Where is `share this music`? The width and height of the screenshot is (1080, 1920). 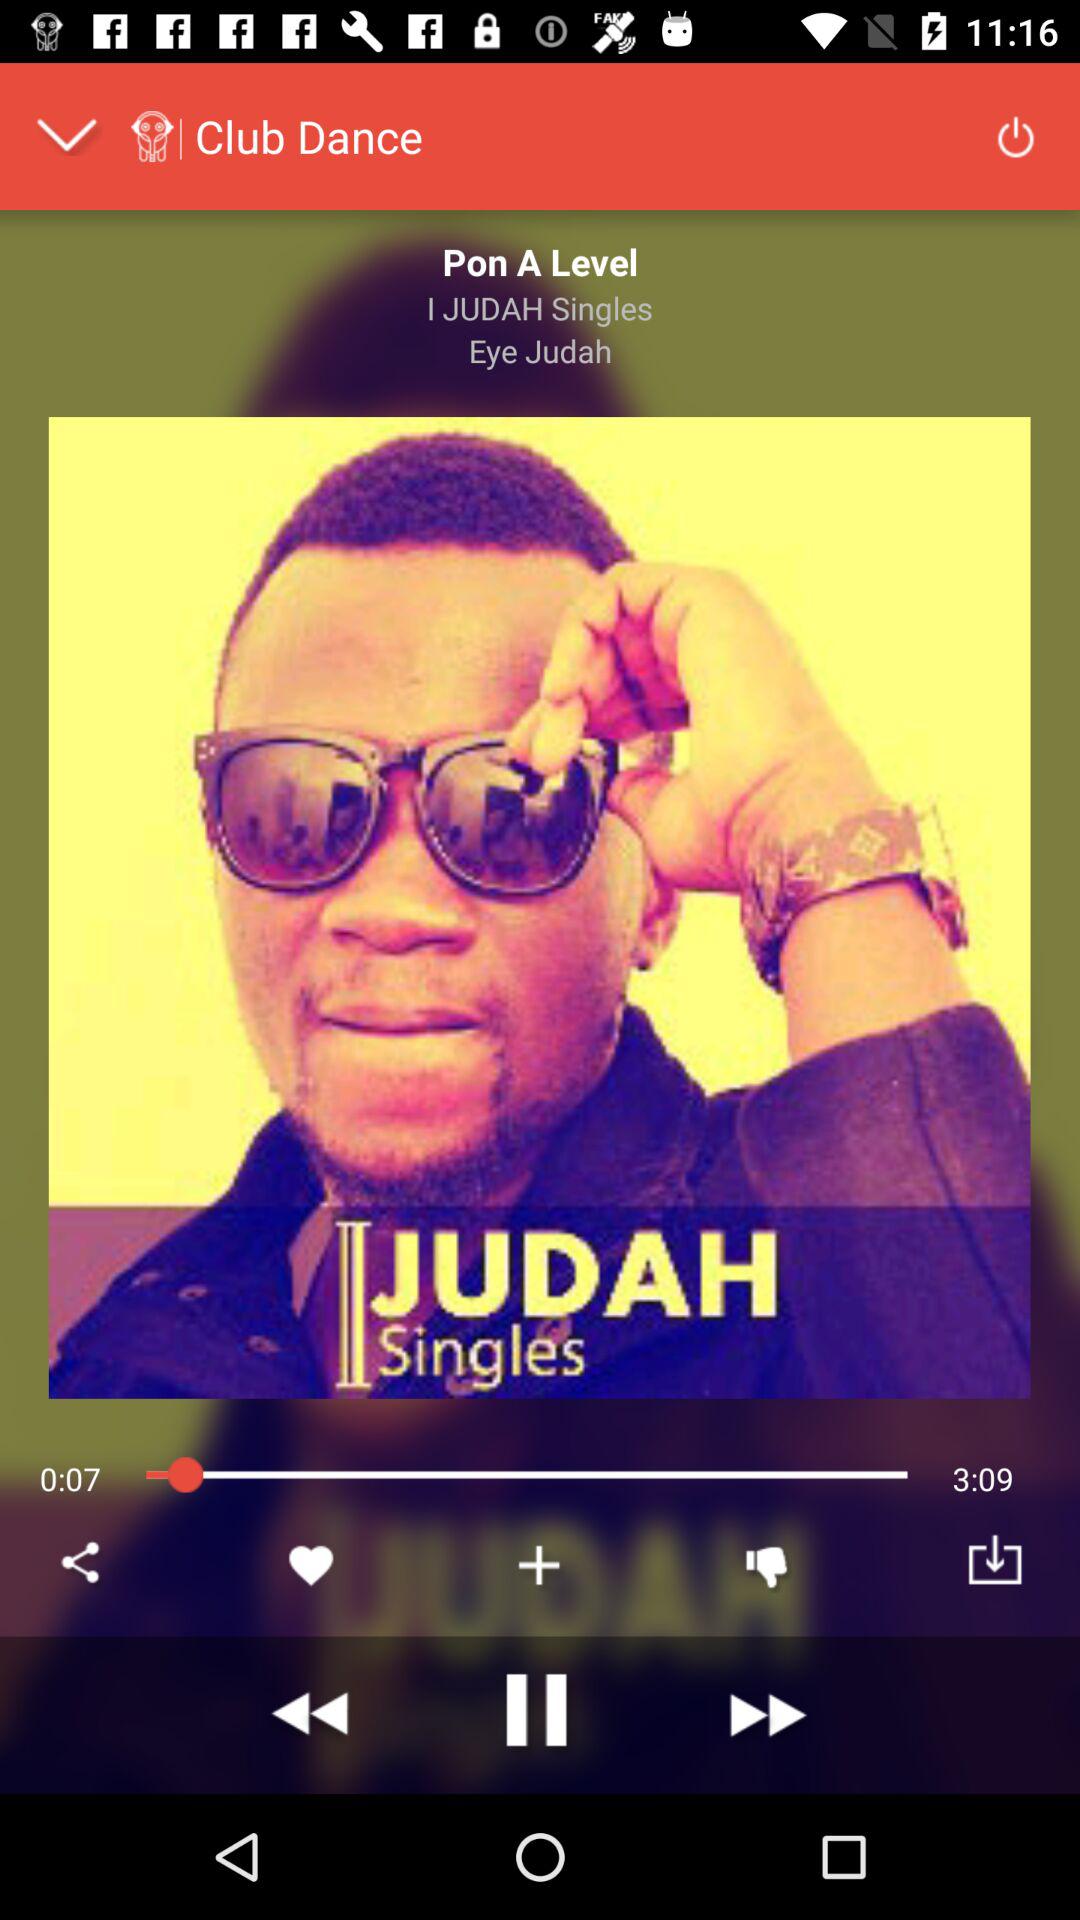
share this music is located at coordinates (84, 1565).